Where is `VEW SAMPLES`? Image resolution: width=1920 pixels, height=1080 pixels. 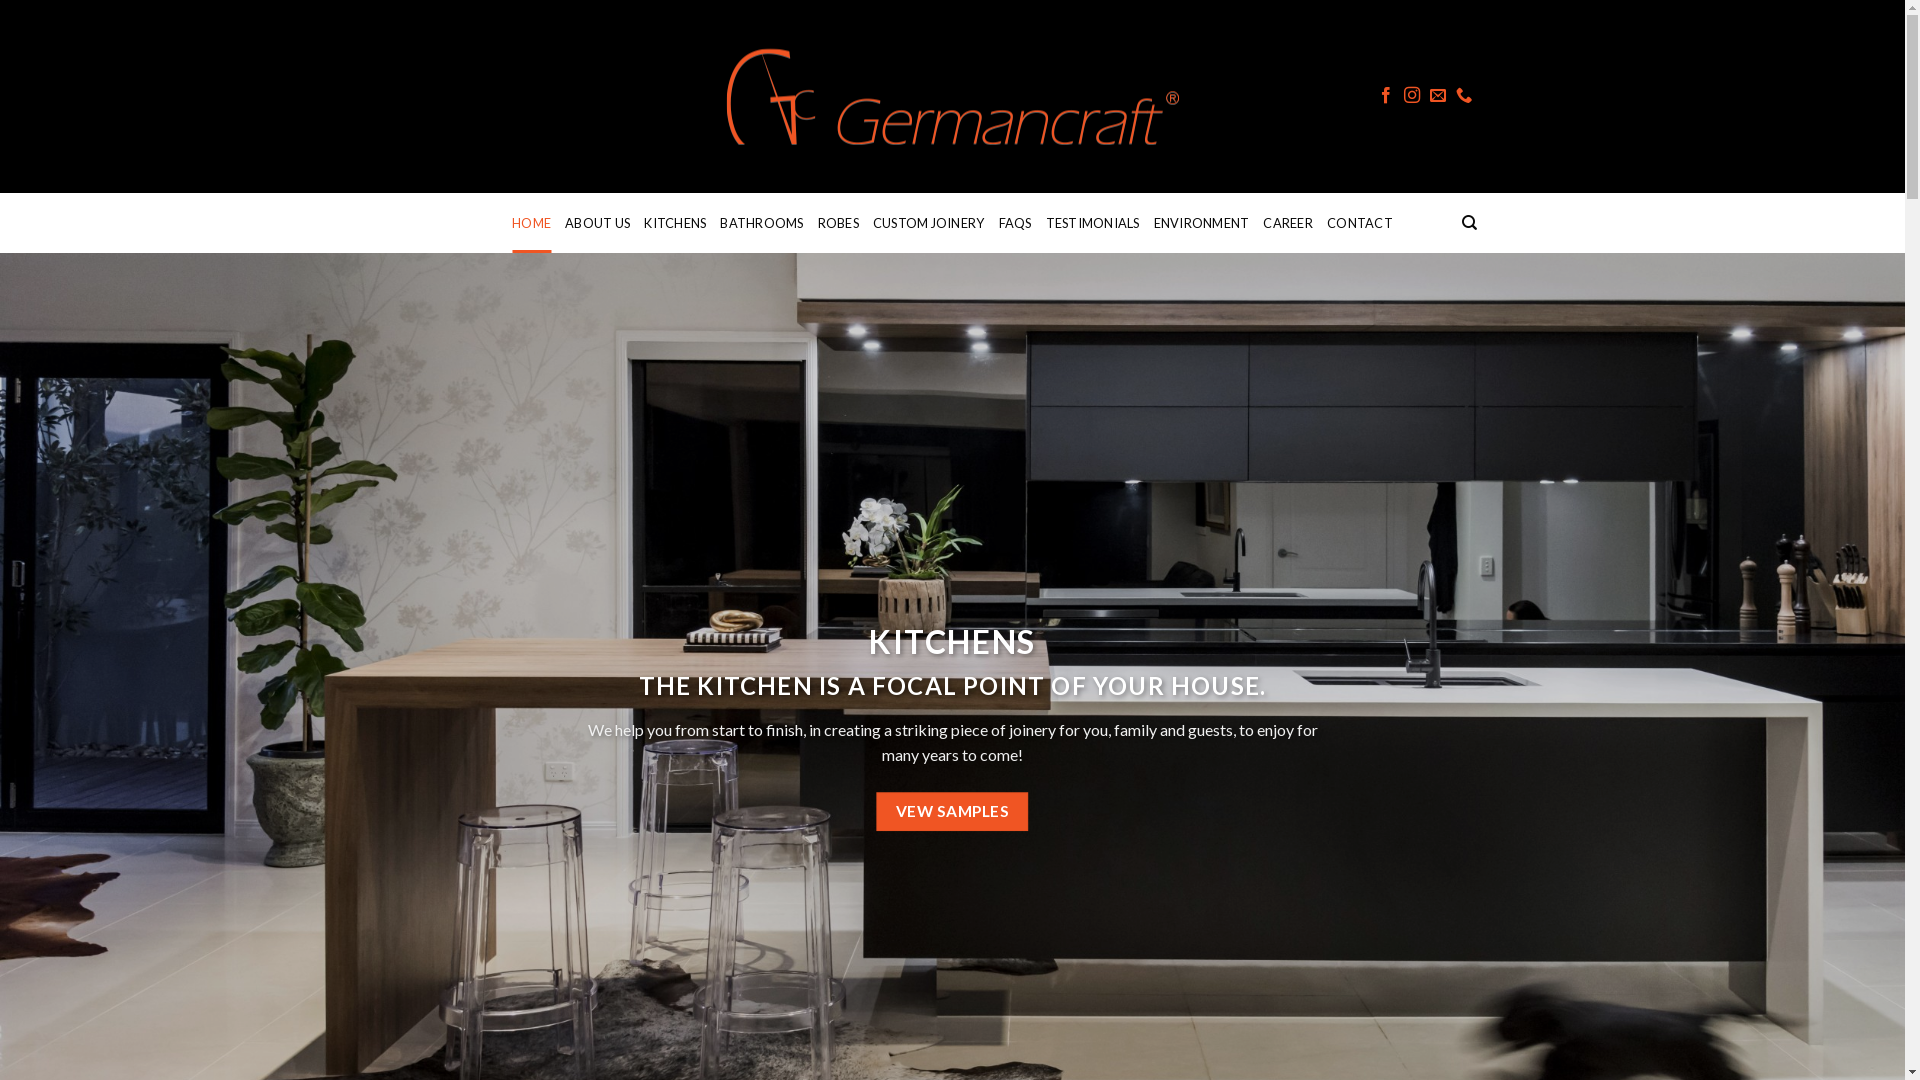 VEW SAMPLES is located at coordinates (952, 798).